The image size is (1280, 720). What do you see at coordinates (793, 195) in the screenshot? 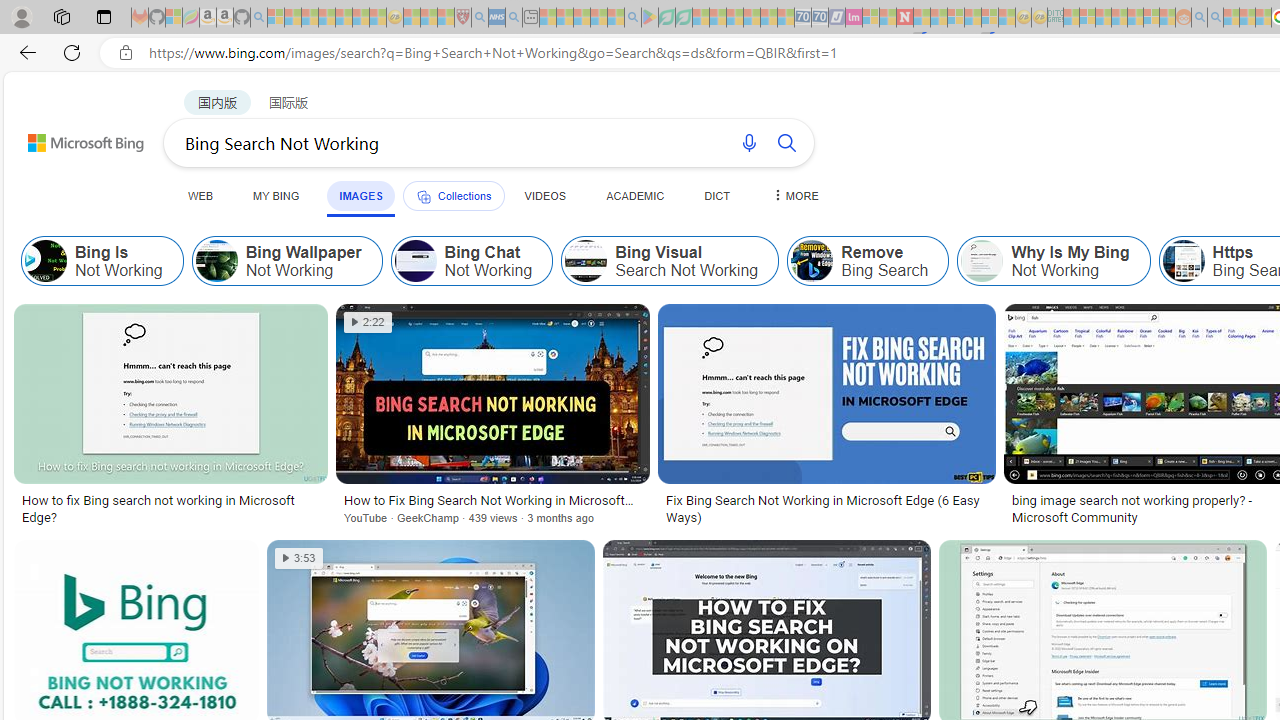
I see `MORE` at bounding box center [793, 195].